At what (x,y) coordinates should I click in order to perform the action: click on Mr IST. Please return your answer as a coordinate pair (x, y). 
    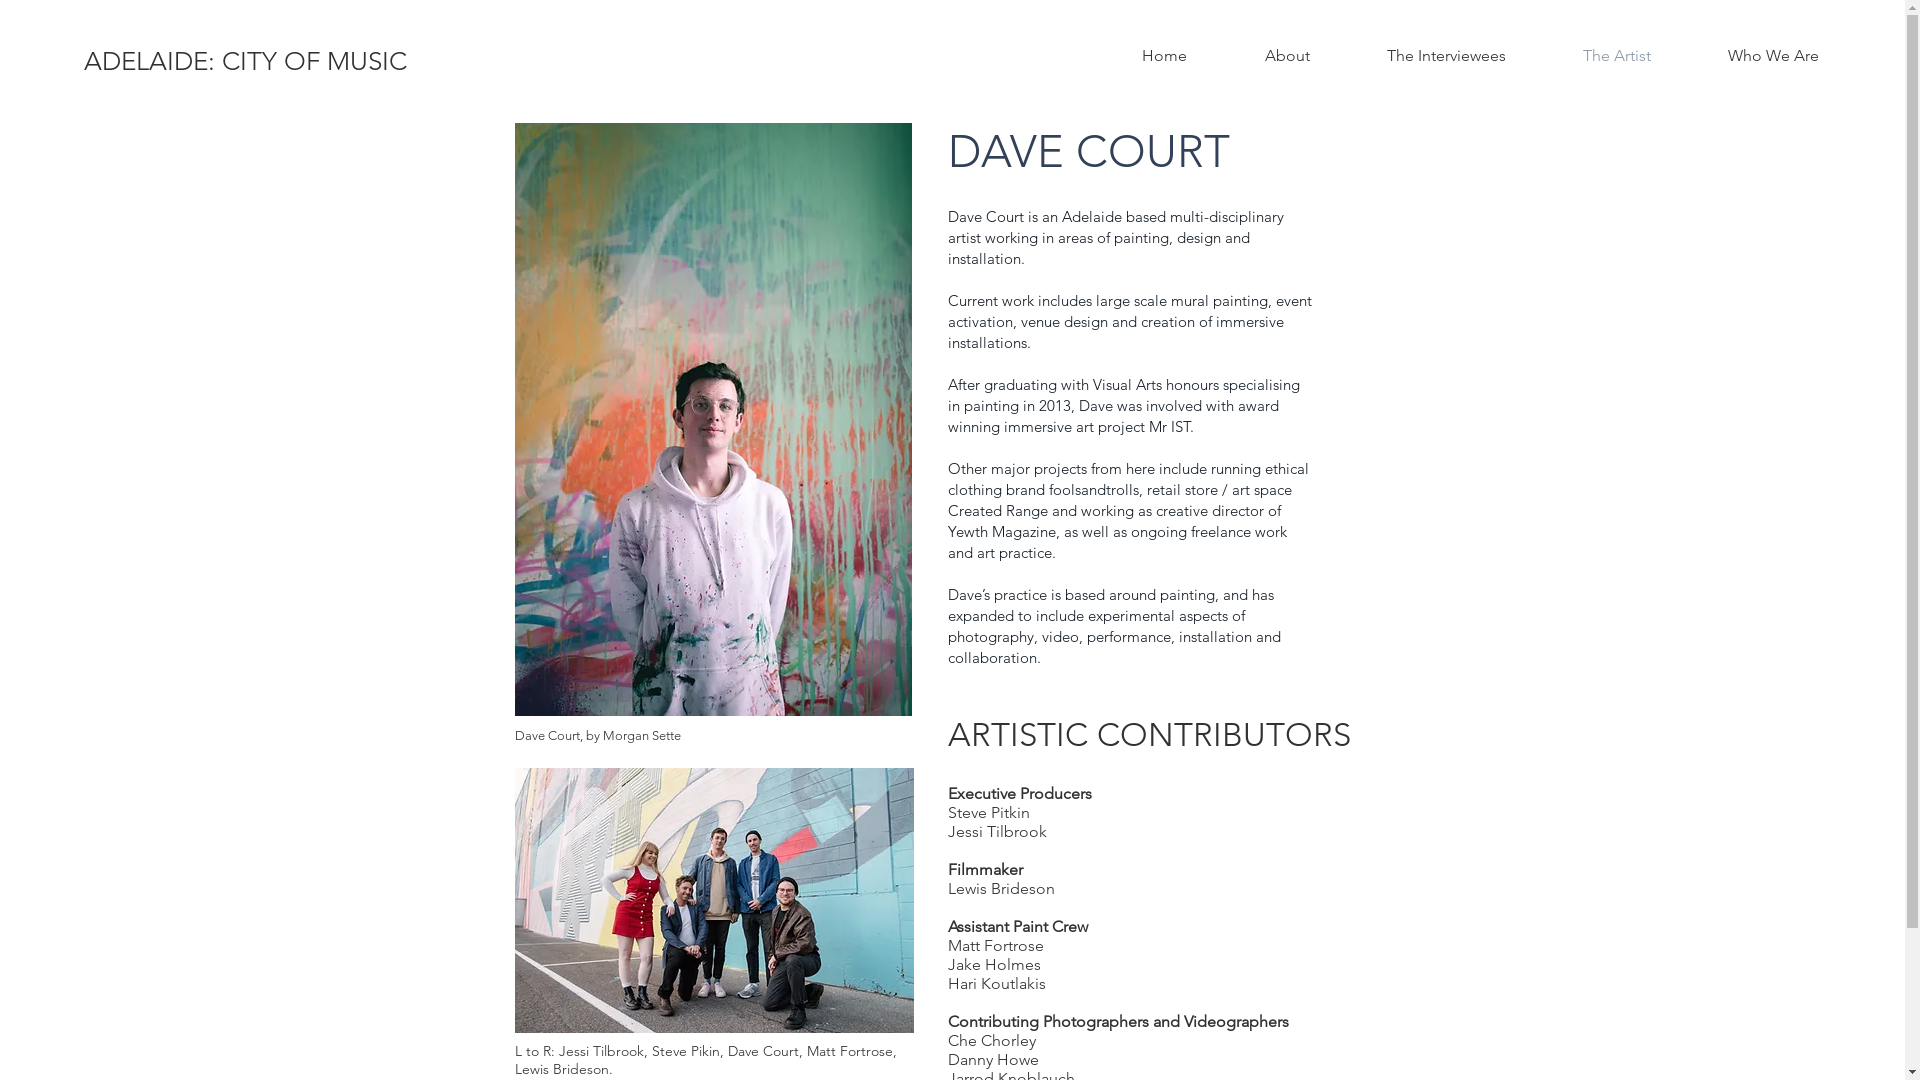
    Looking at the image, I should click on (1168, 426).